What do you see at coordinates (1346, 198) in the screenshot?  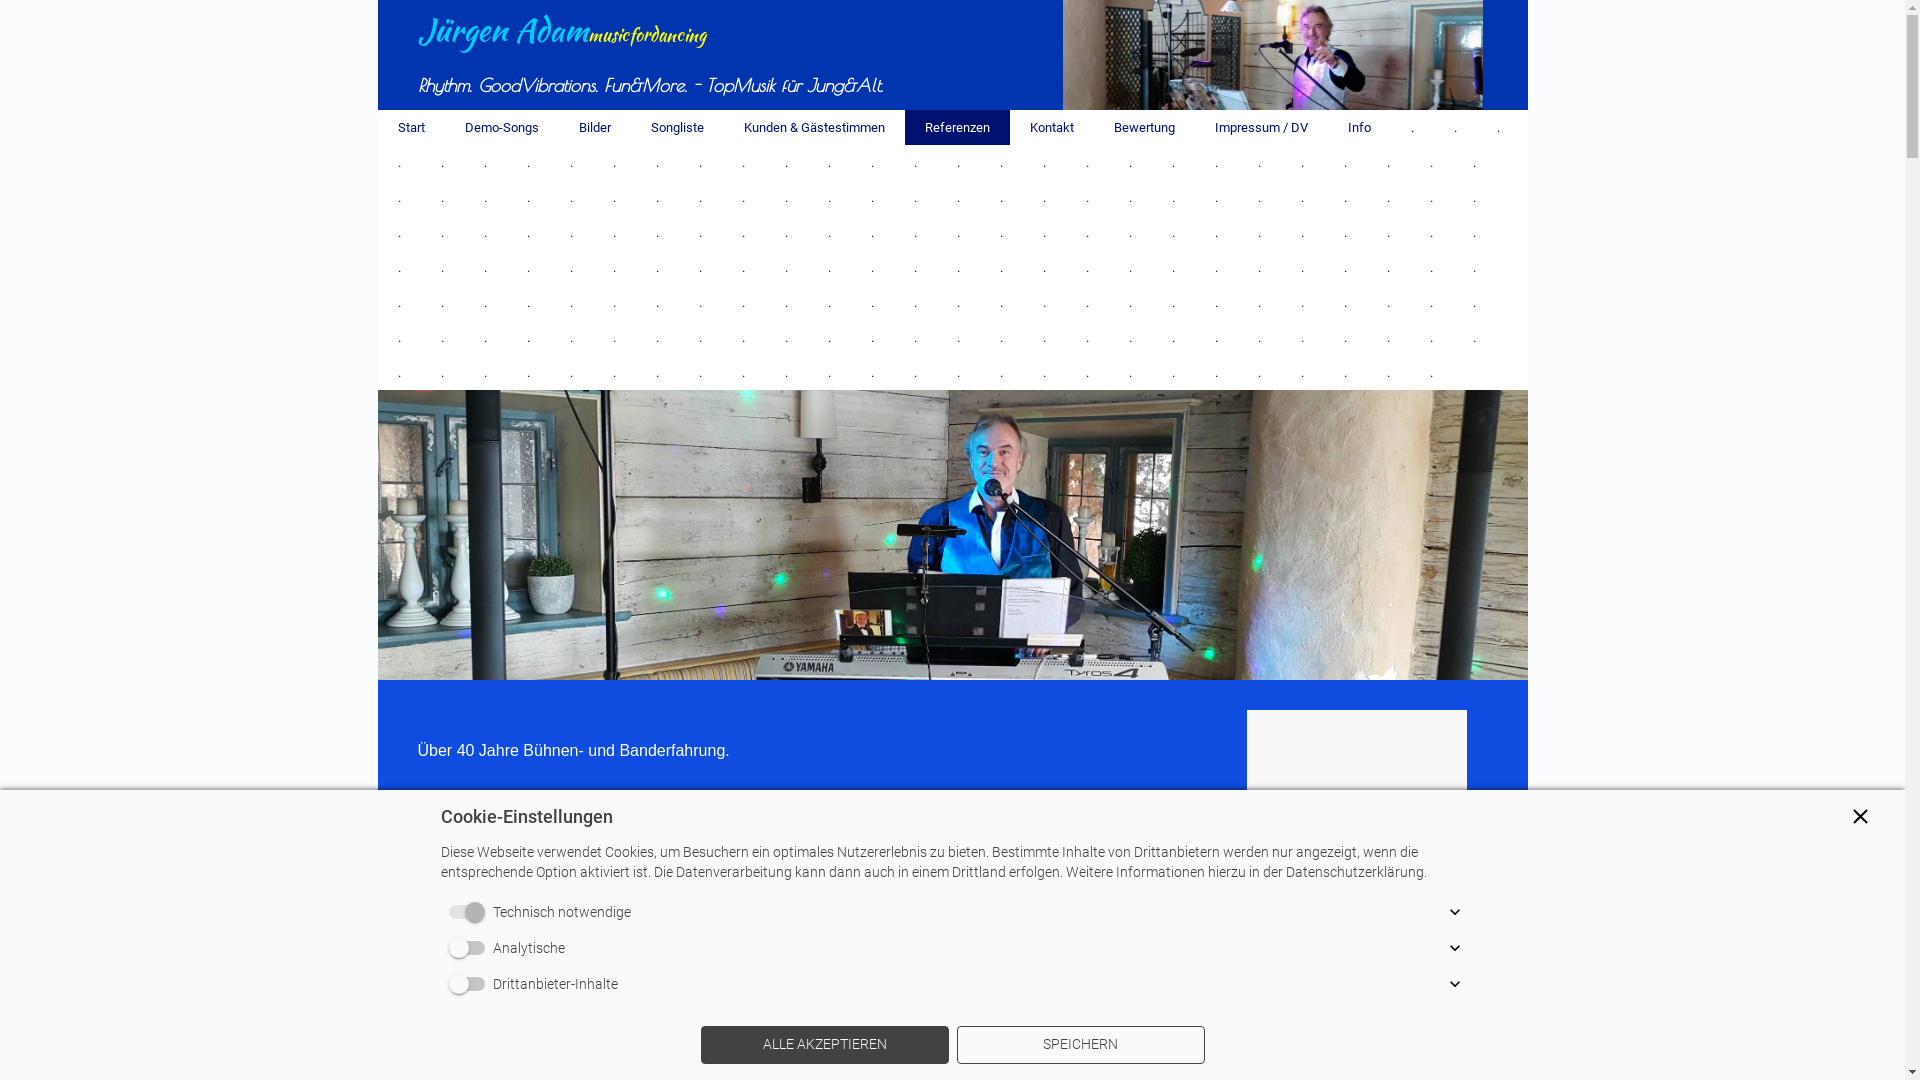 I see `.` at bounding box center [1346, 198].